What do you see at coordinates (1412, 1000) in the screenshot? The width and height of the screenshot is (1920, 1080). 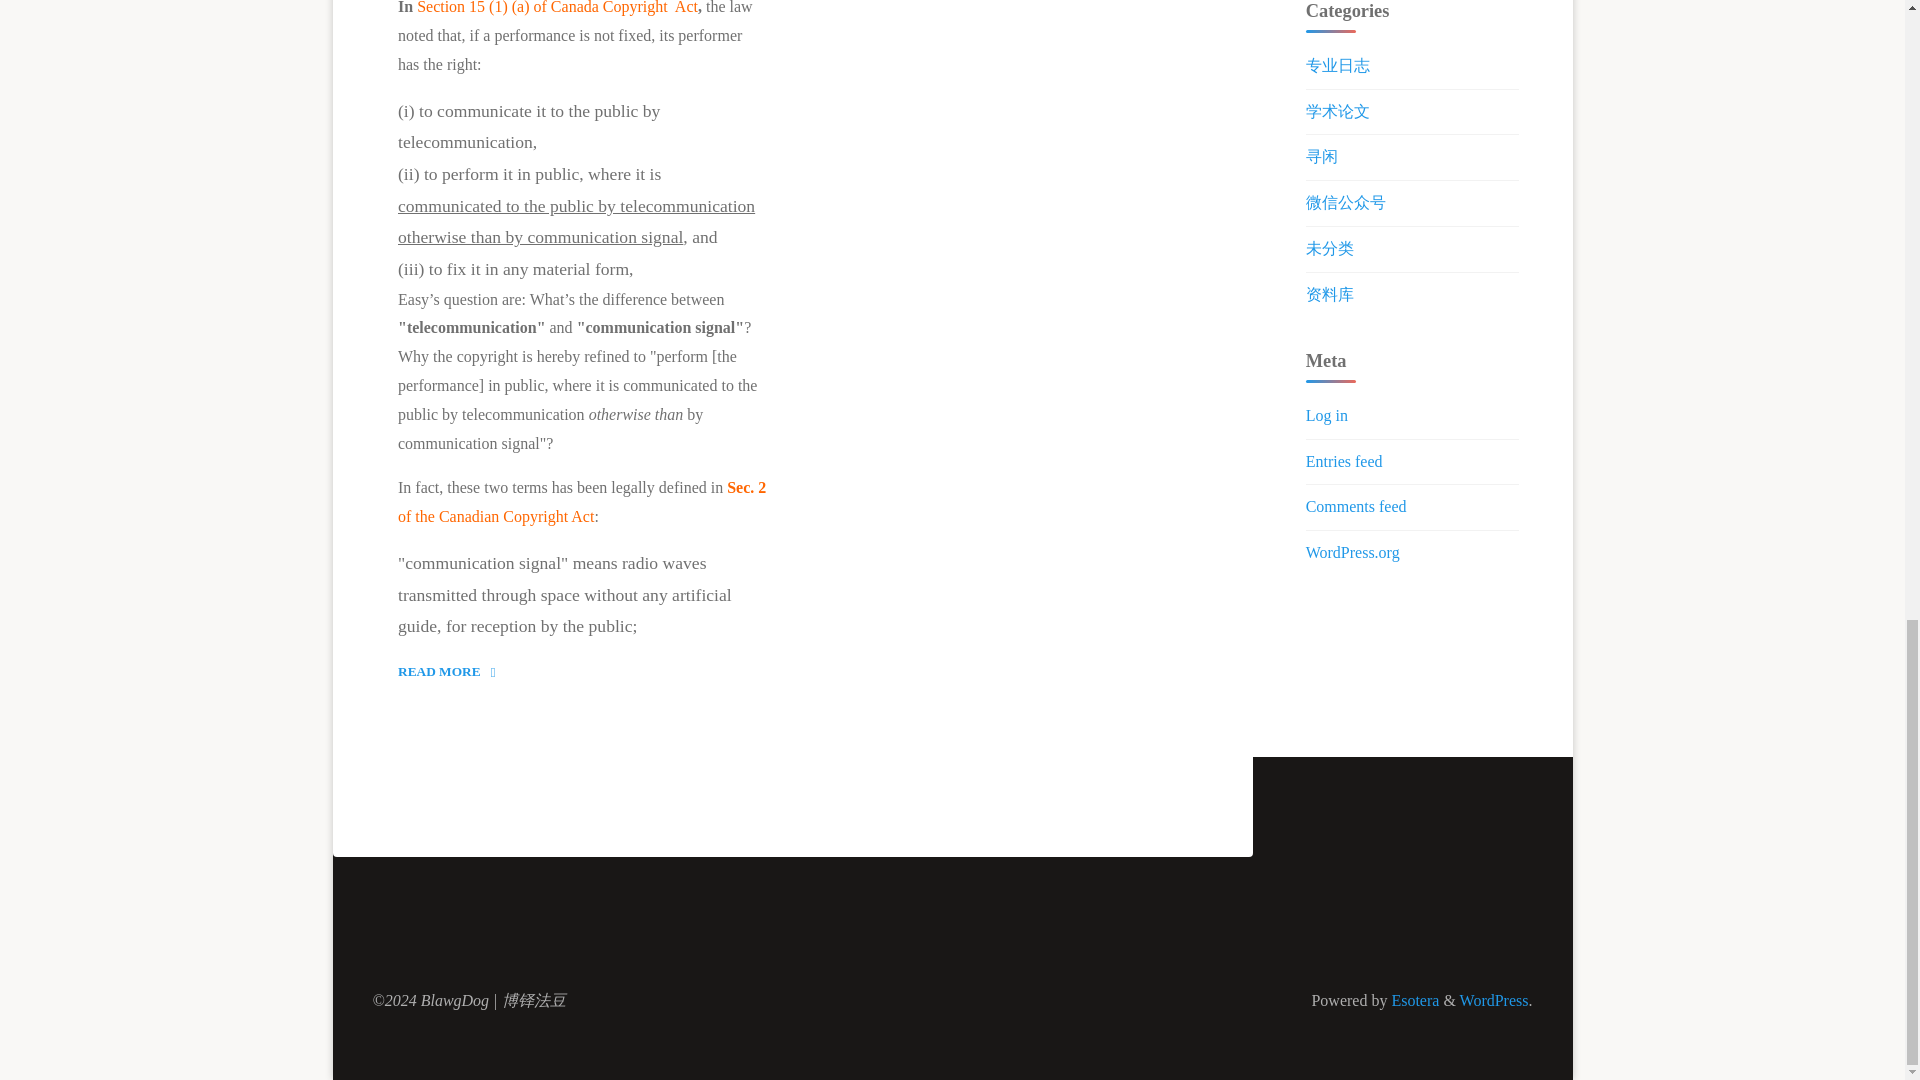 I see `Sec. 2 of the Canadian Copyright Act` at bounding box center [1412, 1000].